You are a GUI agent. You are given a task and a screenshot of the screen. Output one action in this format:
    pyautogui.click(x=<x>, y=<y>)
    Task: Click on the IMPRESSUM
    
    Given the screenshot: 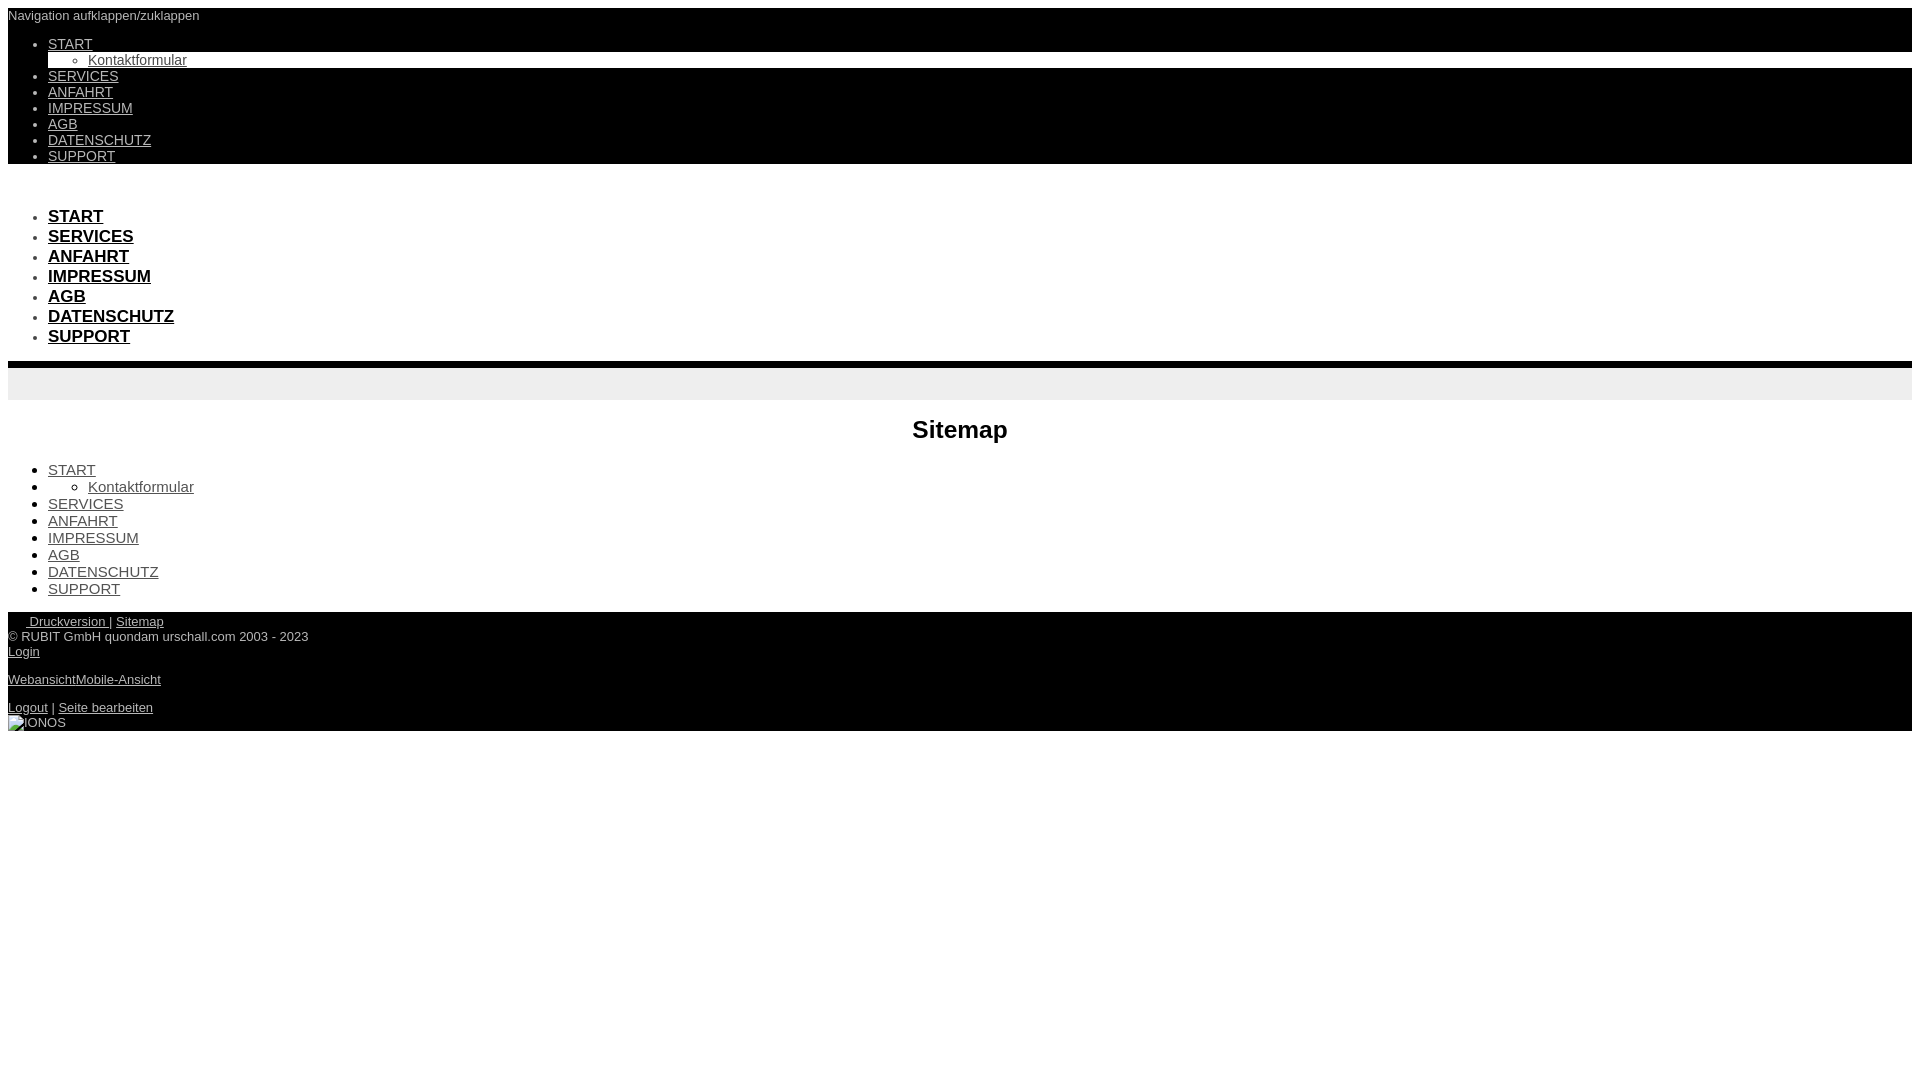 What is the action you would take?
    pyautogui.click(x=94, y=538)
    